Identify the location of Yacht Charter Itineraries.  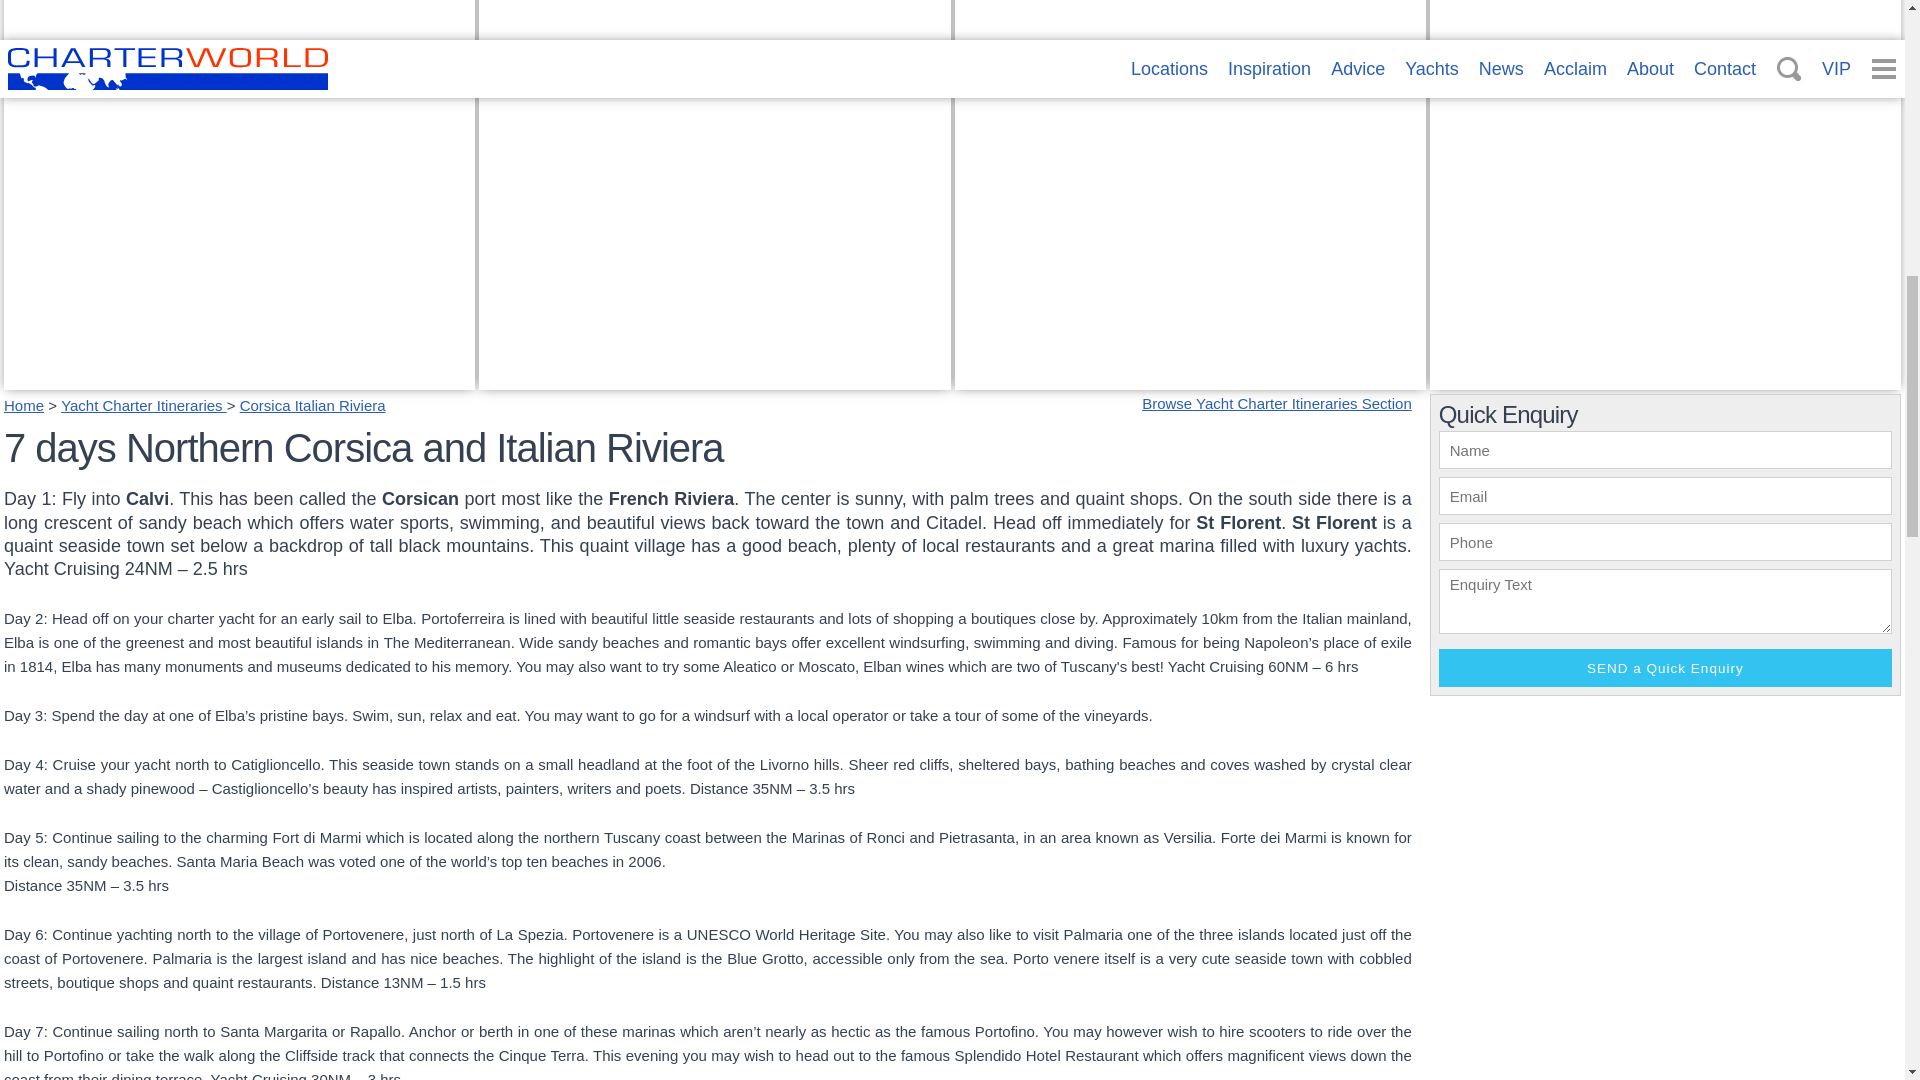
(144, 405).